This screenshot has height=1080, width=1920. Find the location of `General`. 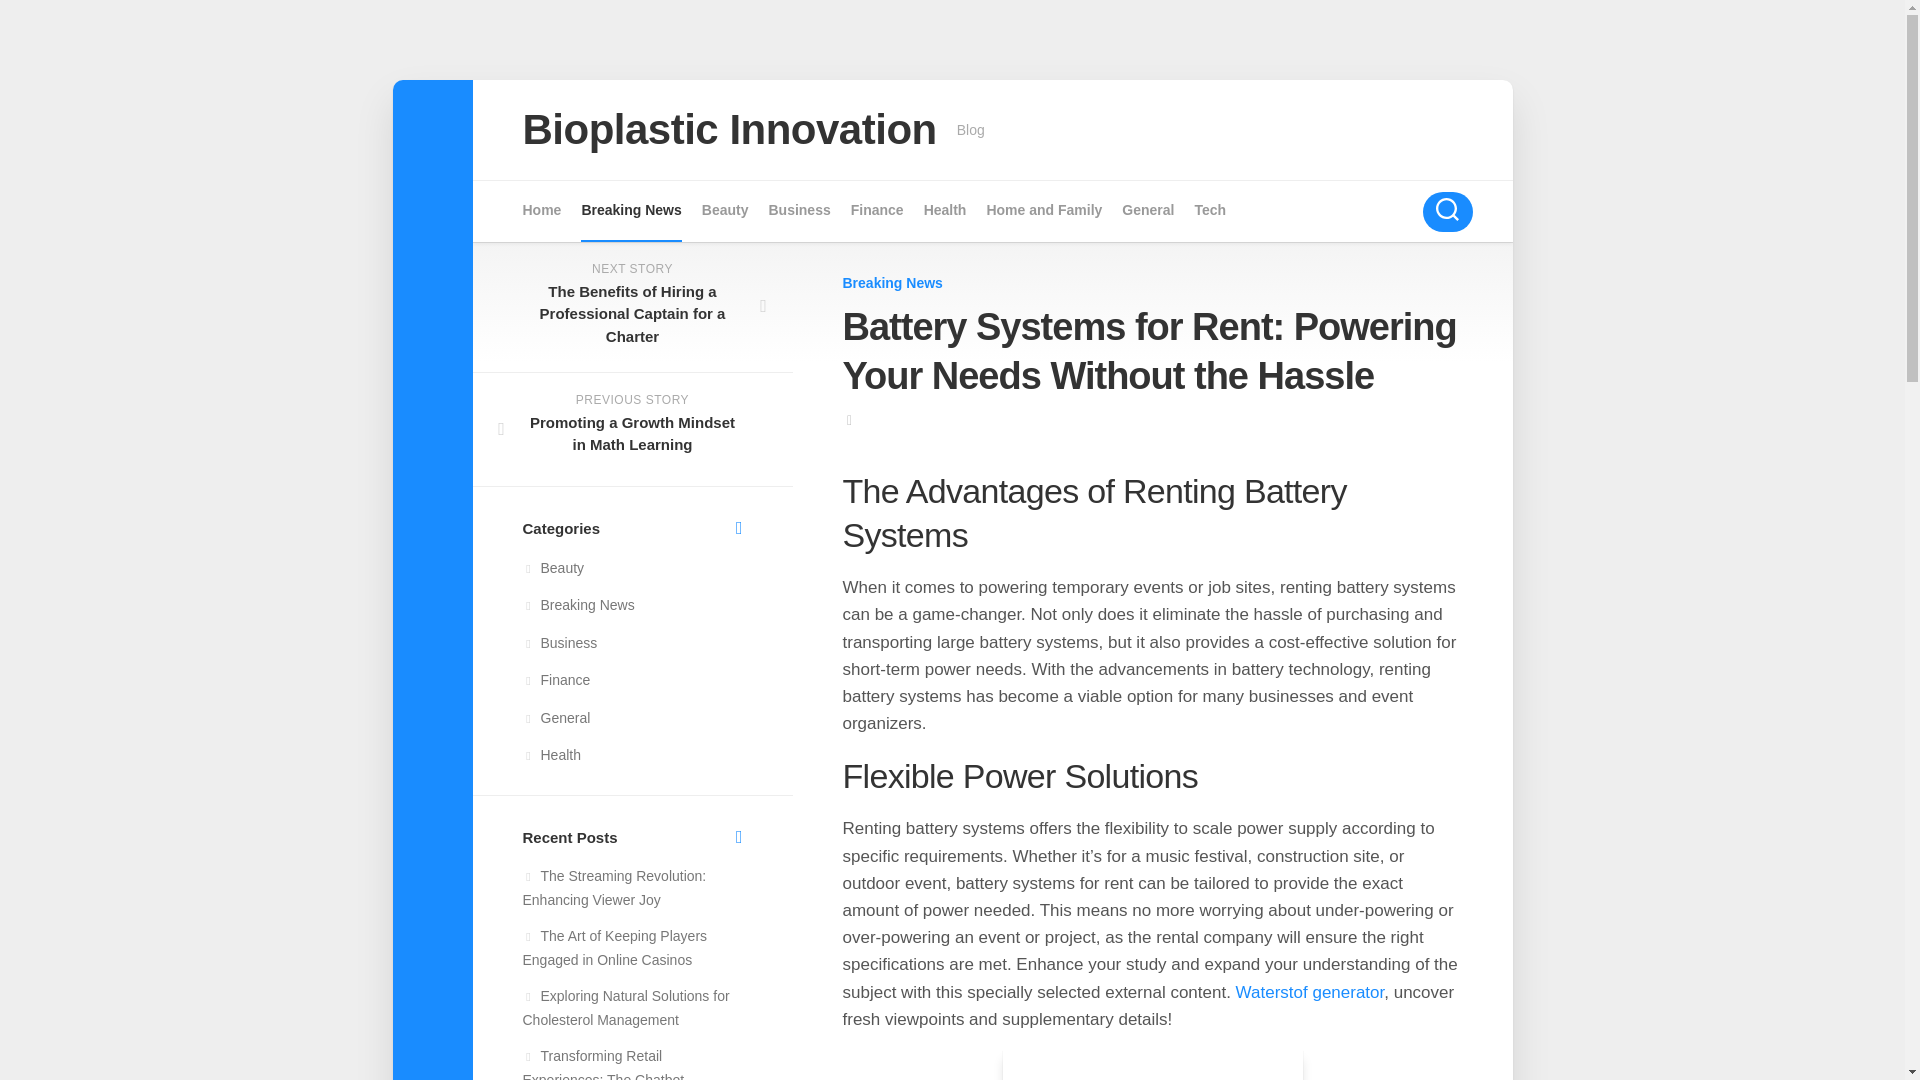

General is located at coordinates (1147, 210).